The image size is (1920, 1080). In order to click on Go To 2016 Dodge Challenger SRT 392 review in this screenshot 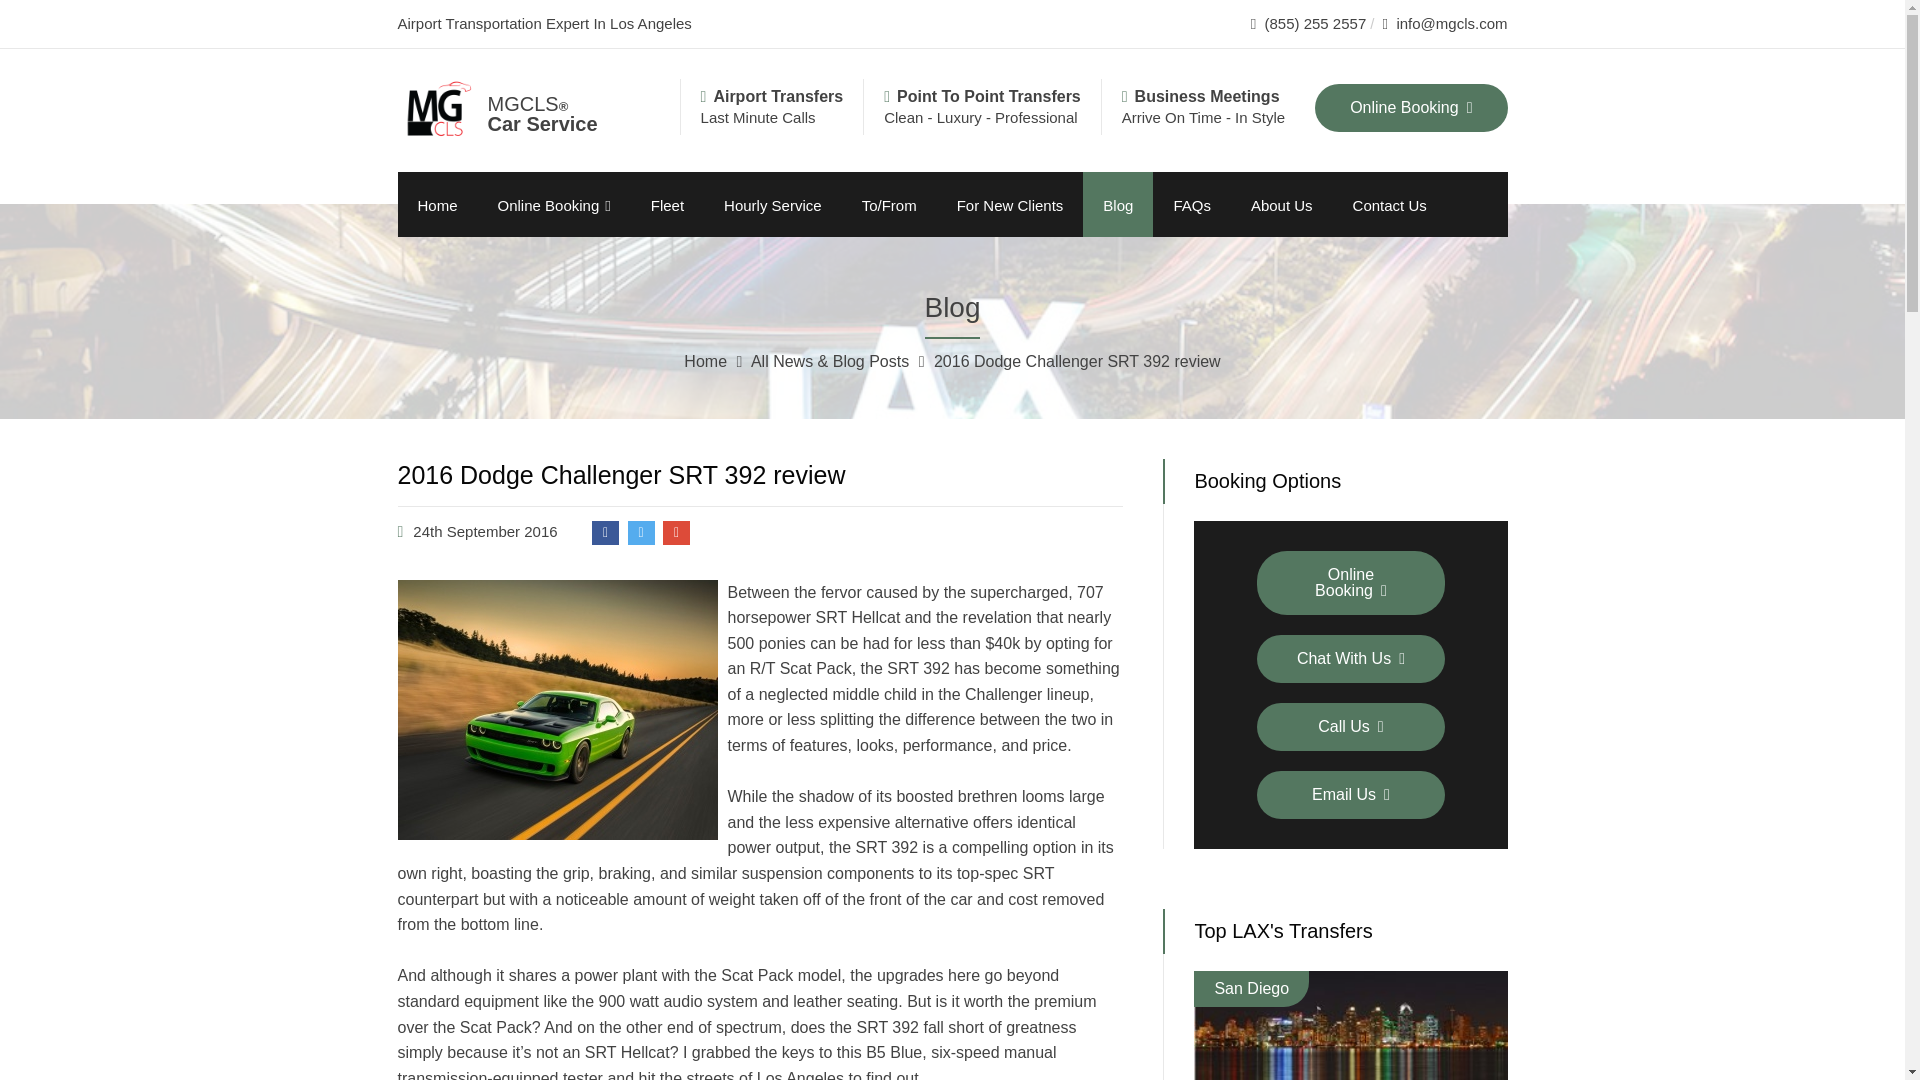, I will do `click(1077, 362)`.